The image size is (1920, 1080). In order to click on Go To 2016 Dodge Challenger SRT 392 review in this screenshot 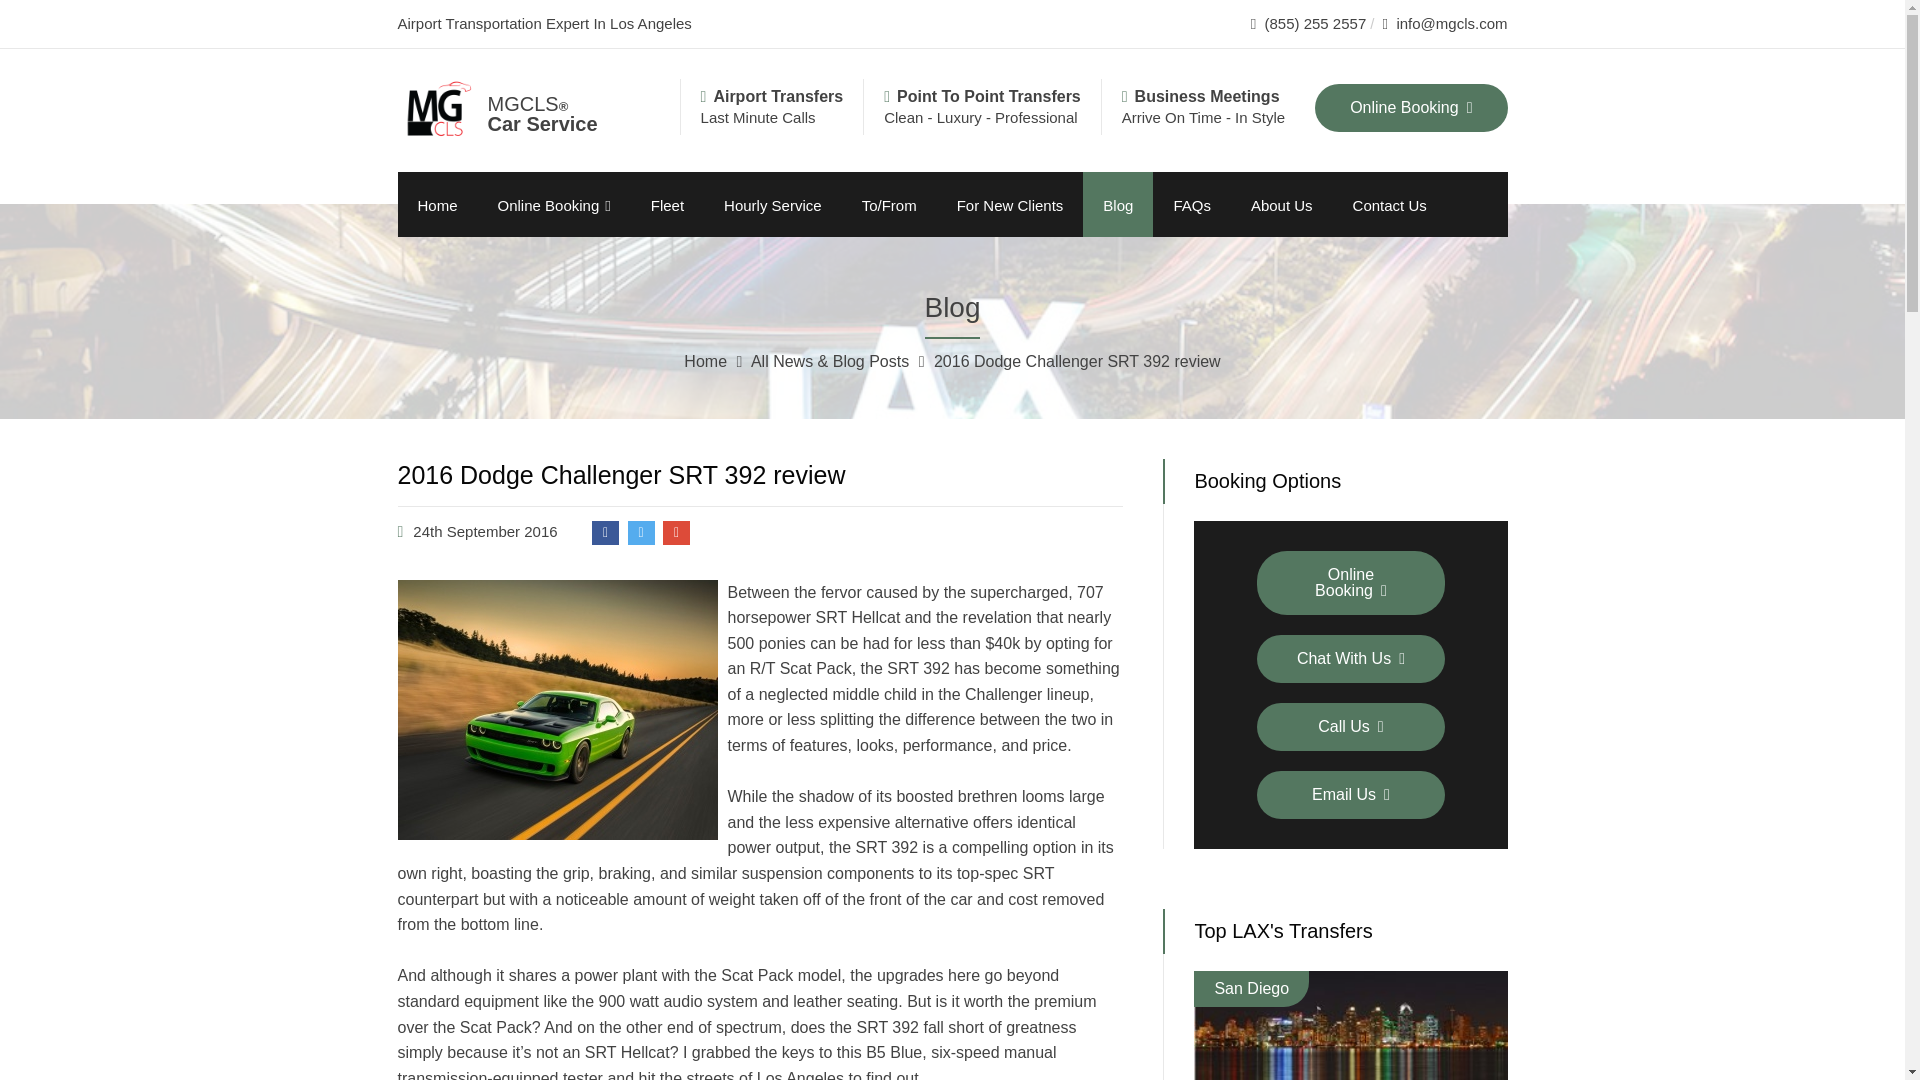, I will do `click(1077, 362)`.